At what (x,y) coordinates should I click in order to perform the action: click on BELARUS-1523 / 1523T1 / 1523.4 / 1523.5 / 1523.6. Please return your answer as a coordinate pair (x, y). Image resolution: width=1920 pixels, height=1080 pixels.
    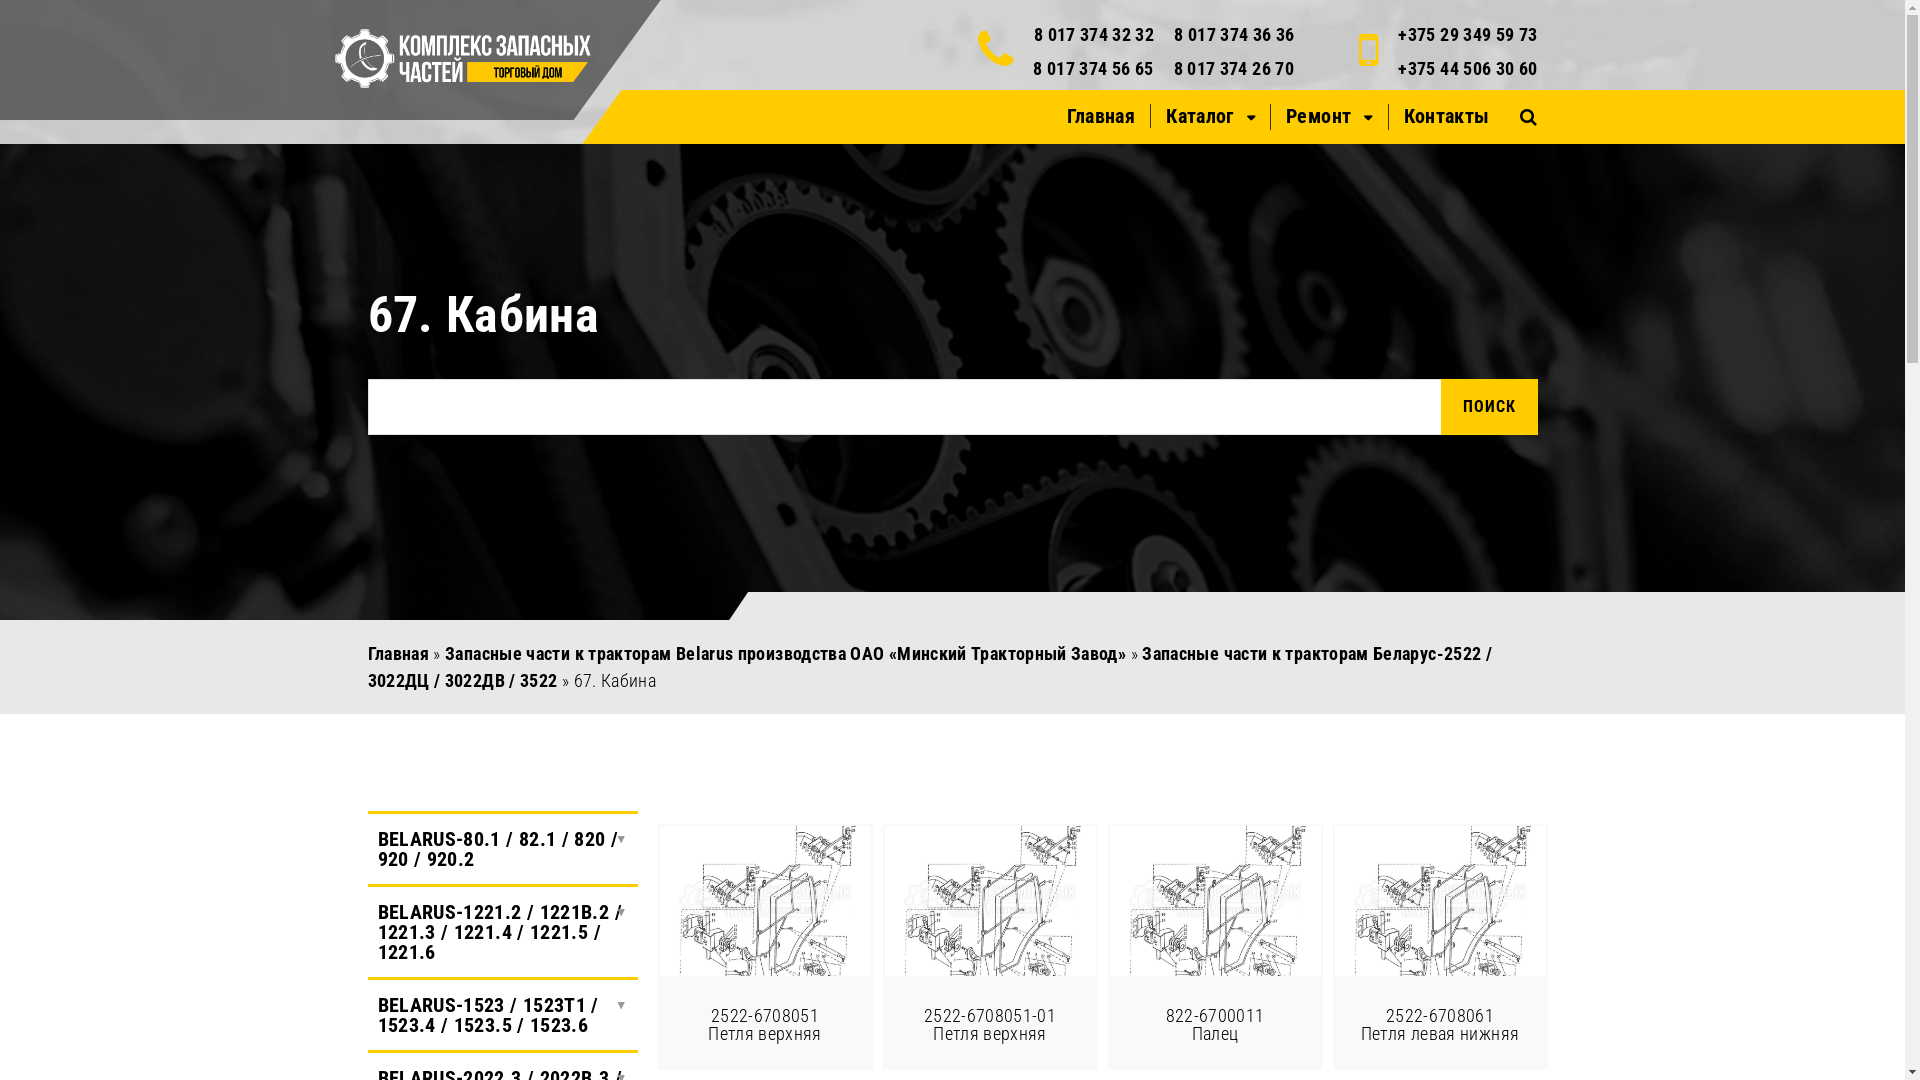
    Looking at the image, I should click on (503, 1015).